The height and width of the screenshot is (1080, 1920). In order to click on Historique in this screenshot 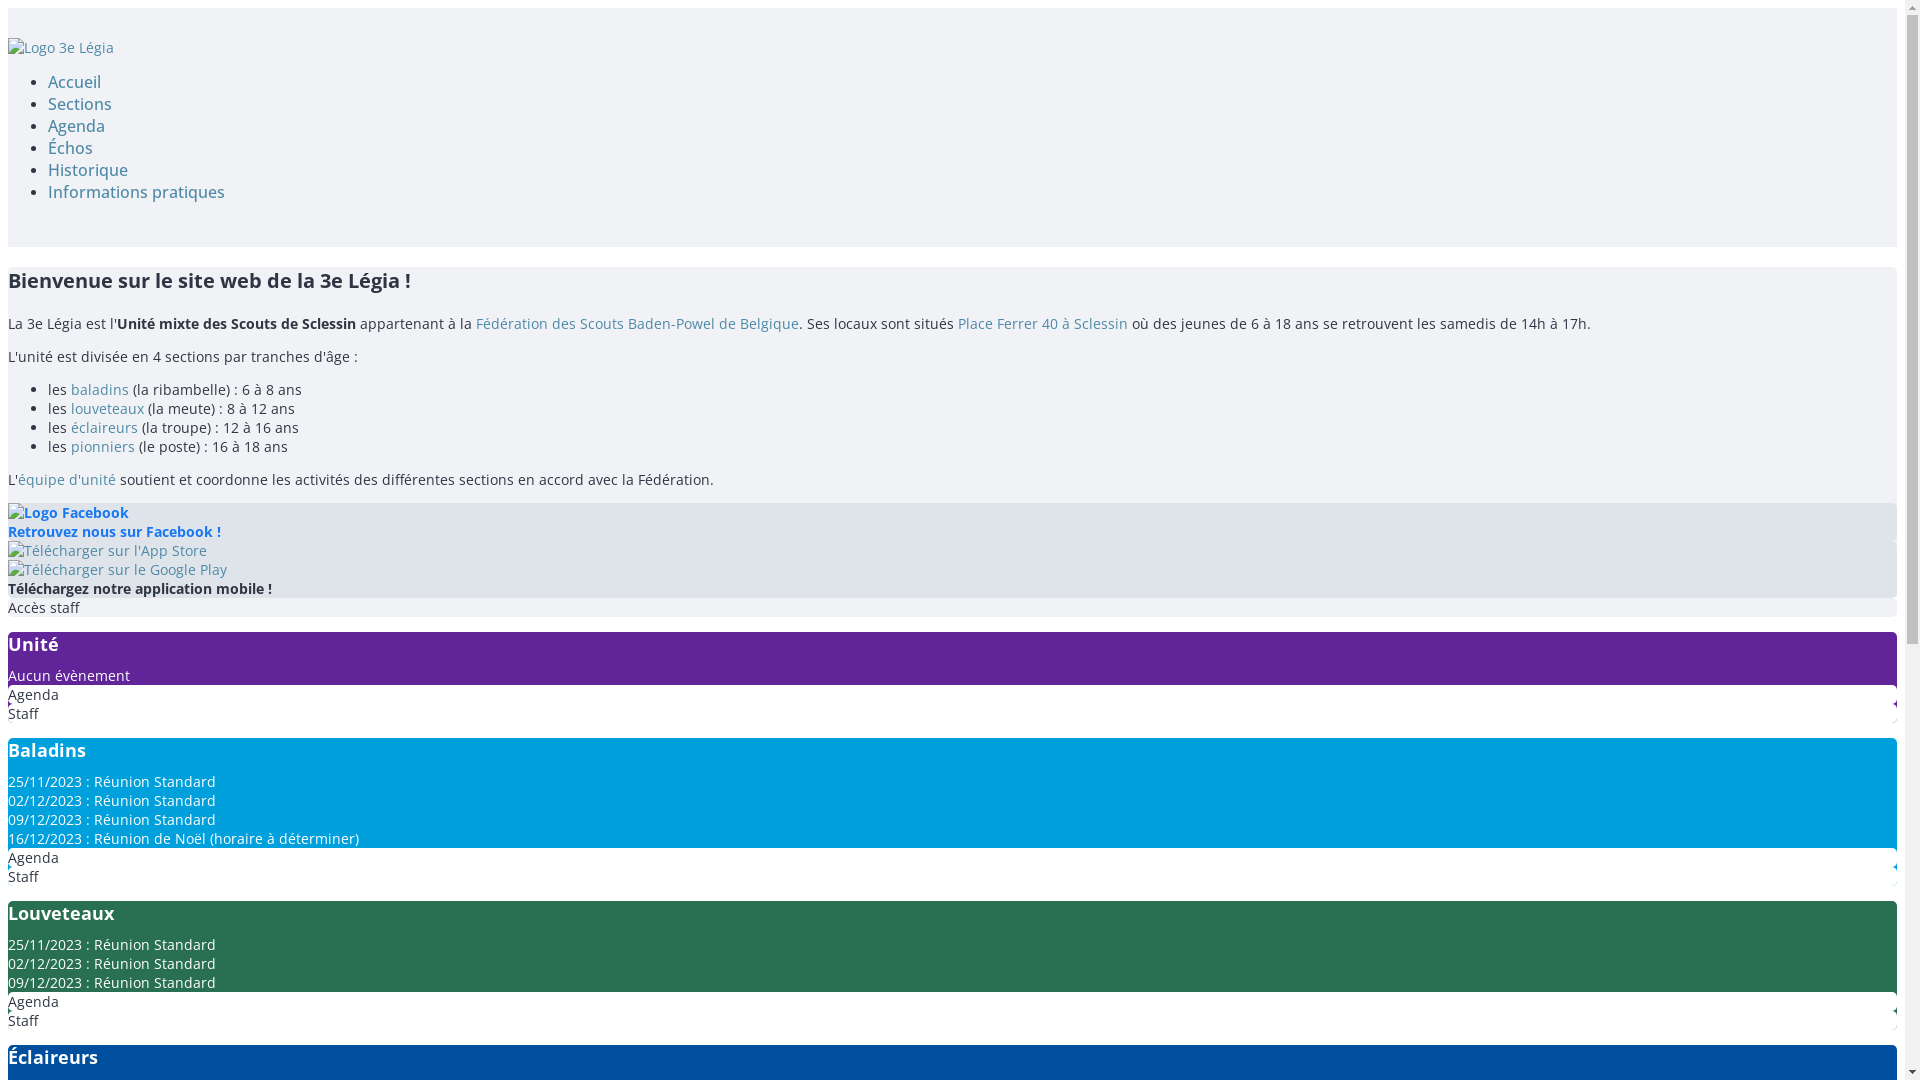, I will do `click(88, 170)`.